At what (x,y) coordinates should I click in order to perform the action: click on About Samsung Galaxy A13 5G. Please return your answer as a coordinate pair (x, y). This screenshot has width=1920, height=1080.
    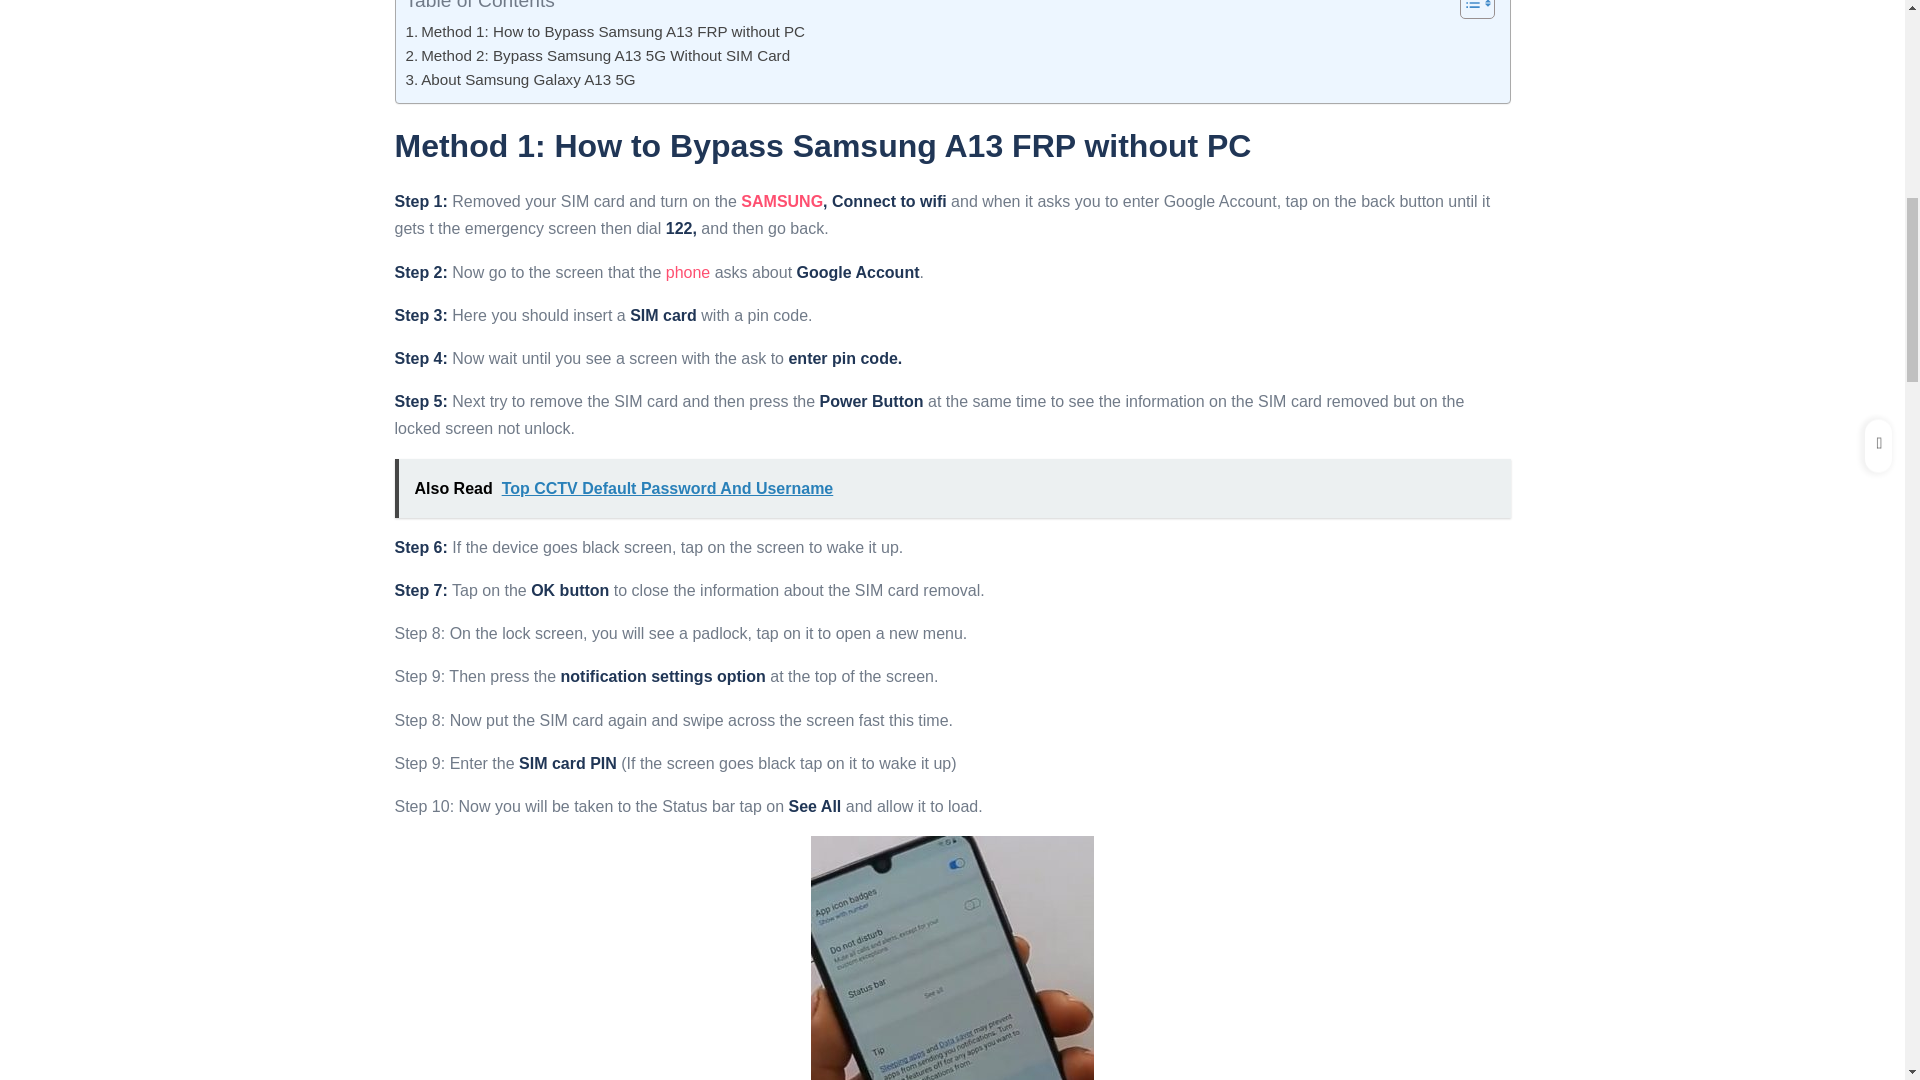
    Looking at the image, I should click on (520, 80).